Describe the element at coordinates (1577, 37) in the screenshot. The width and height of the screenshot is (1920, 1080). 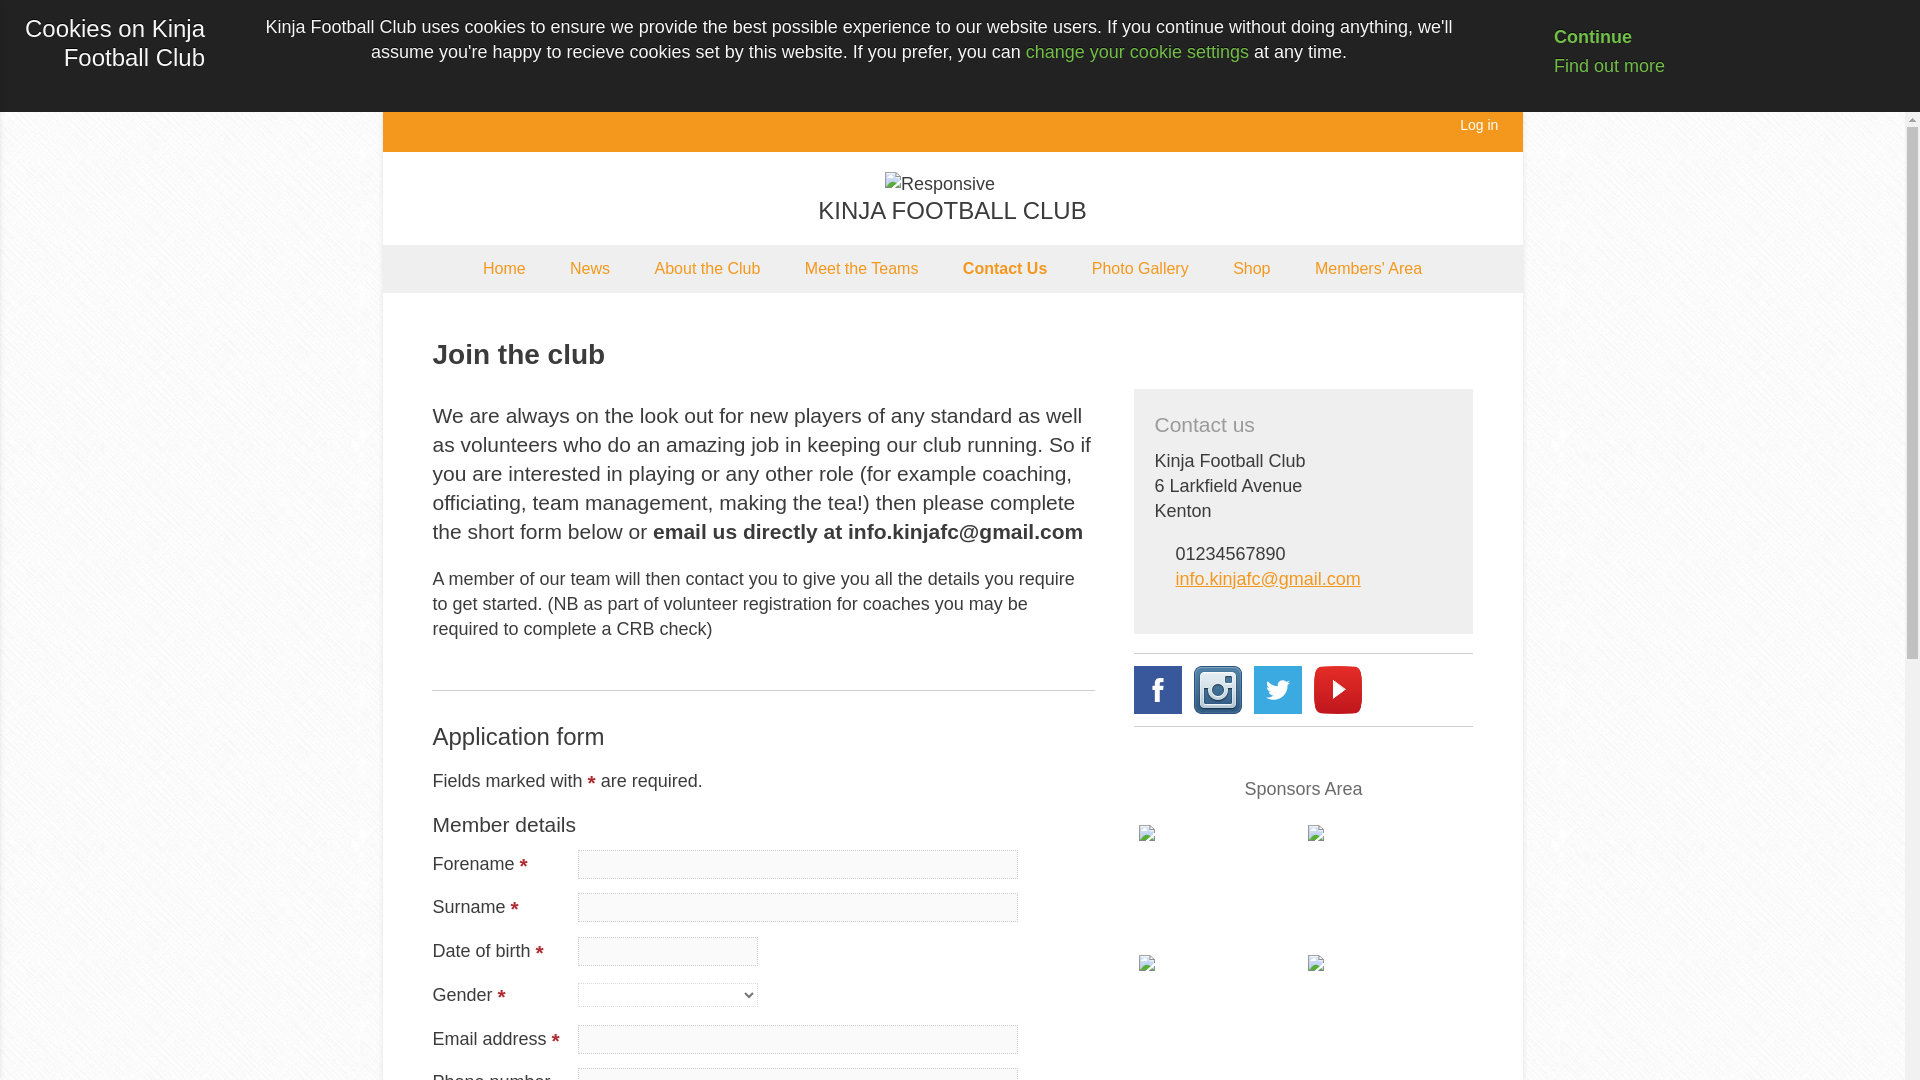
I see `Continue` at that location.